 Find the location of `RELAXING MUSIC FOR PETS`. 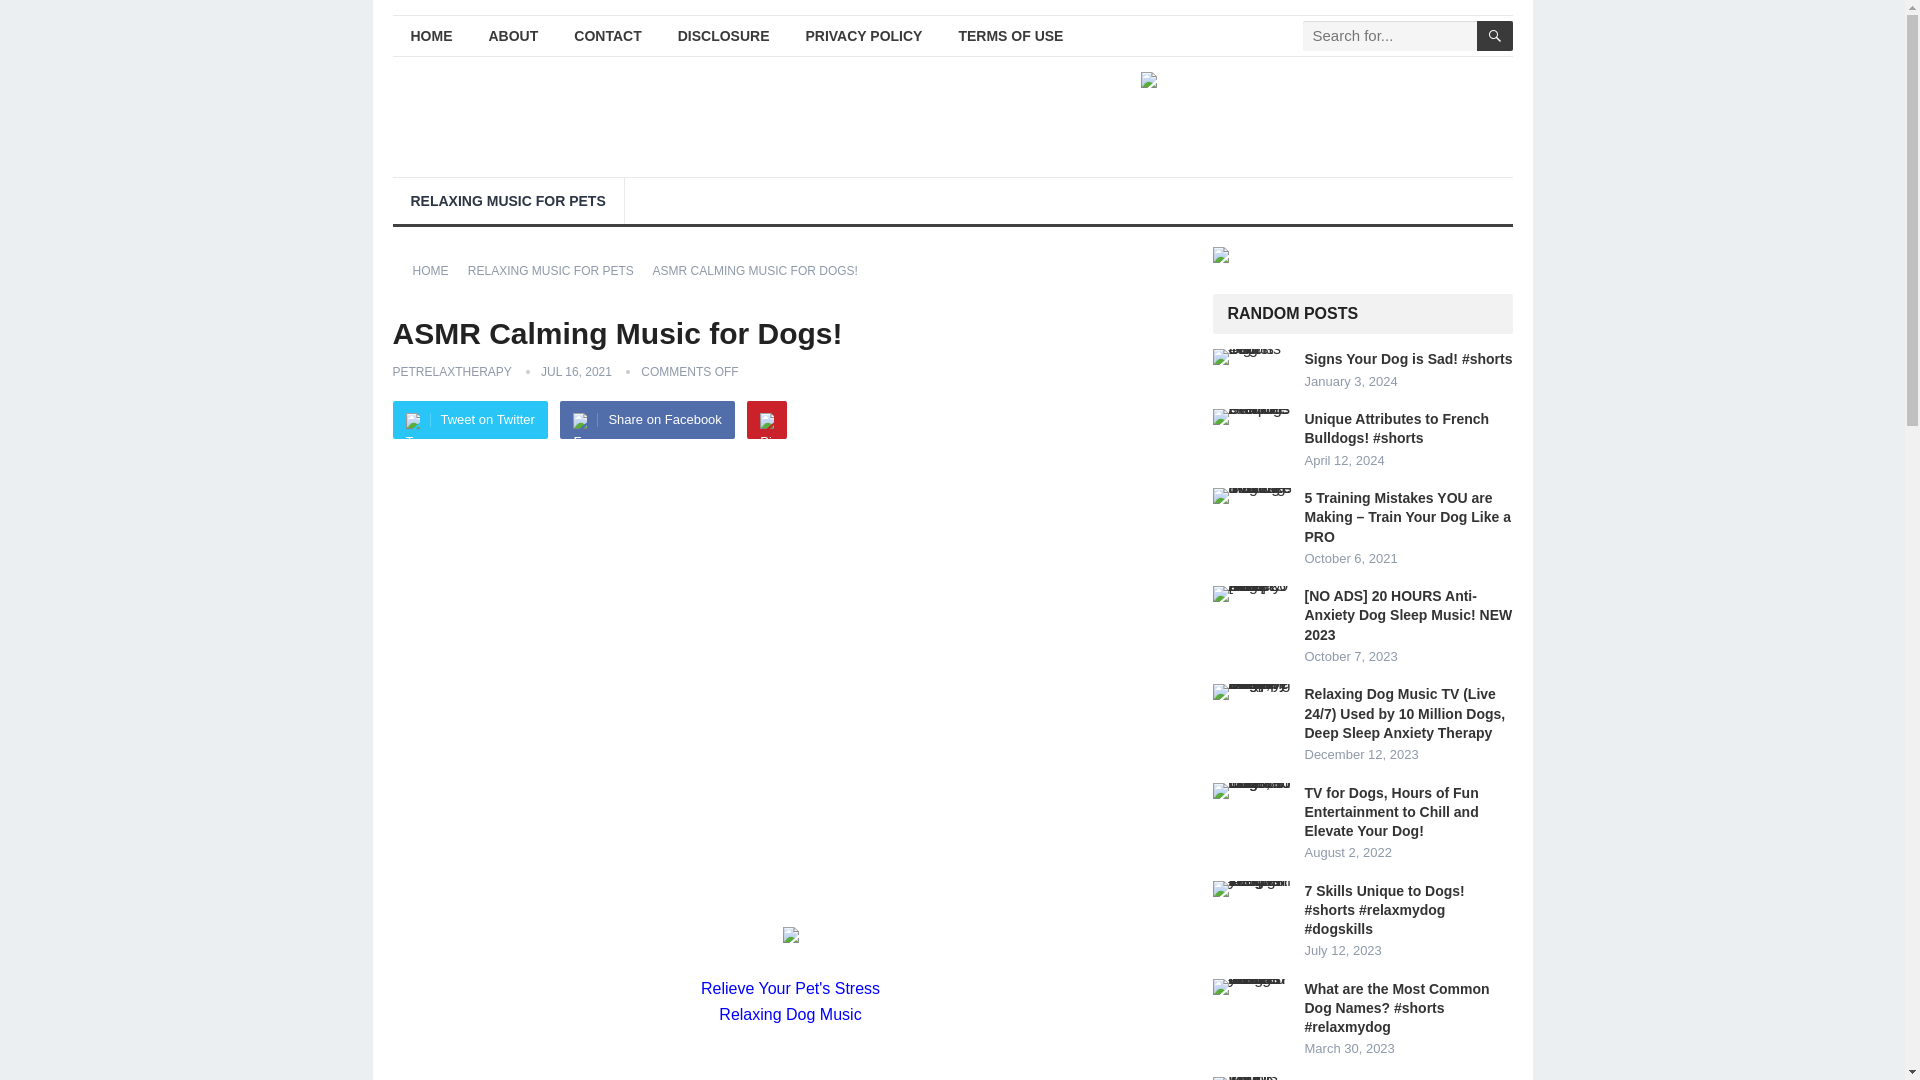

RELAXING MUSIC FOR PETS is located at coordinates (506, 200).